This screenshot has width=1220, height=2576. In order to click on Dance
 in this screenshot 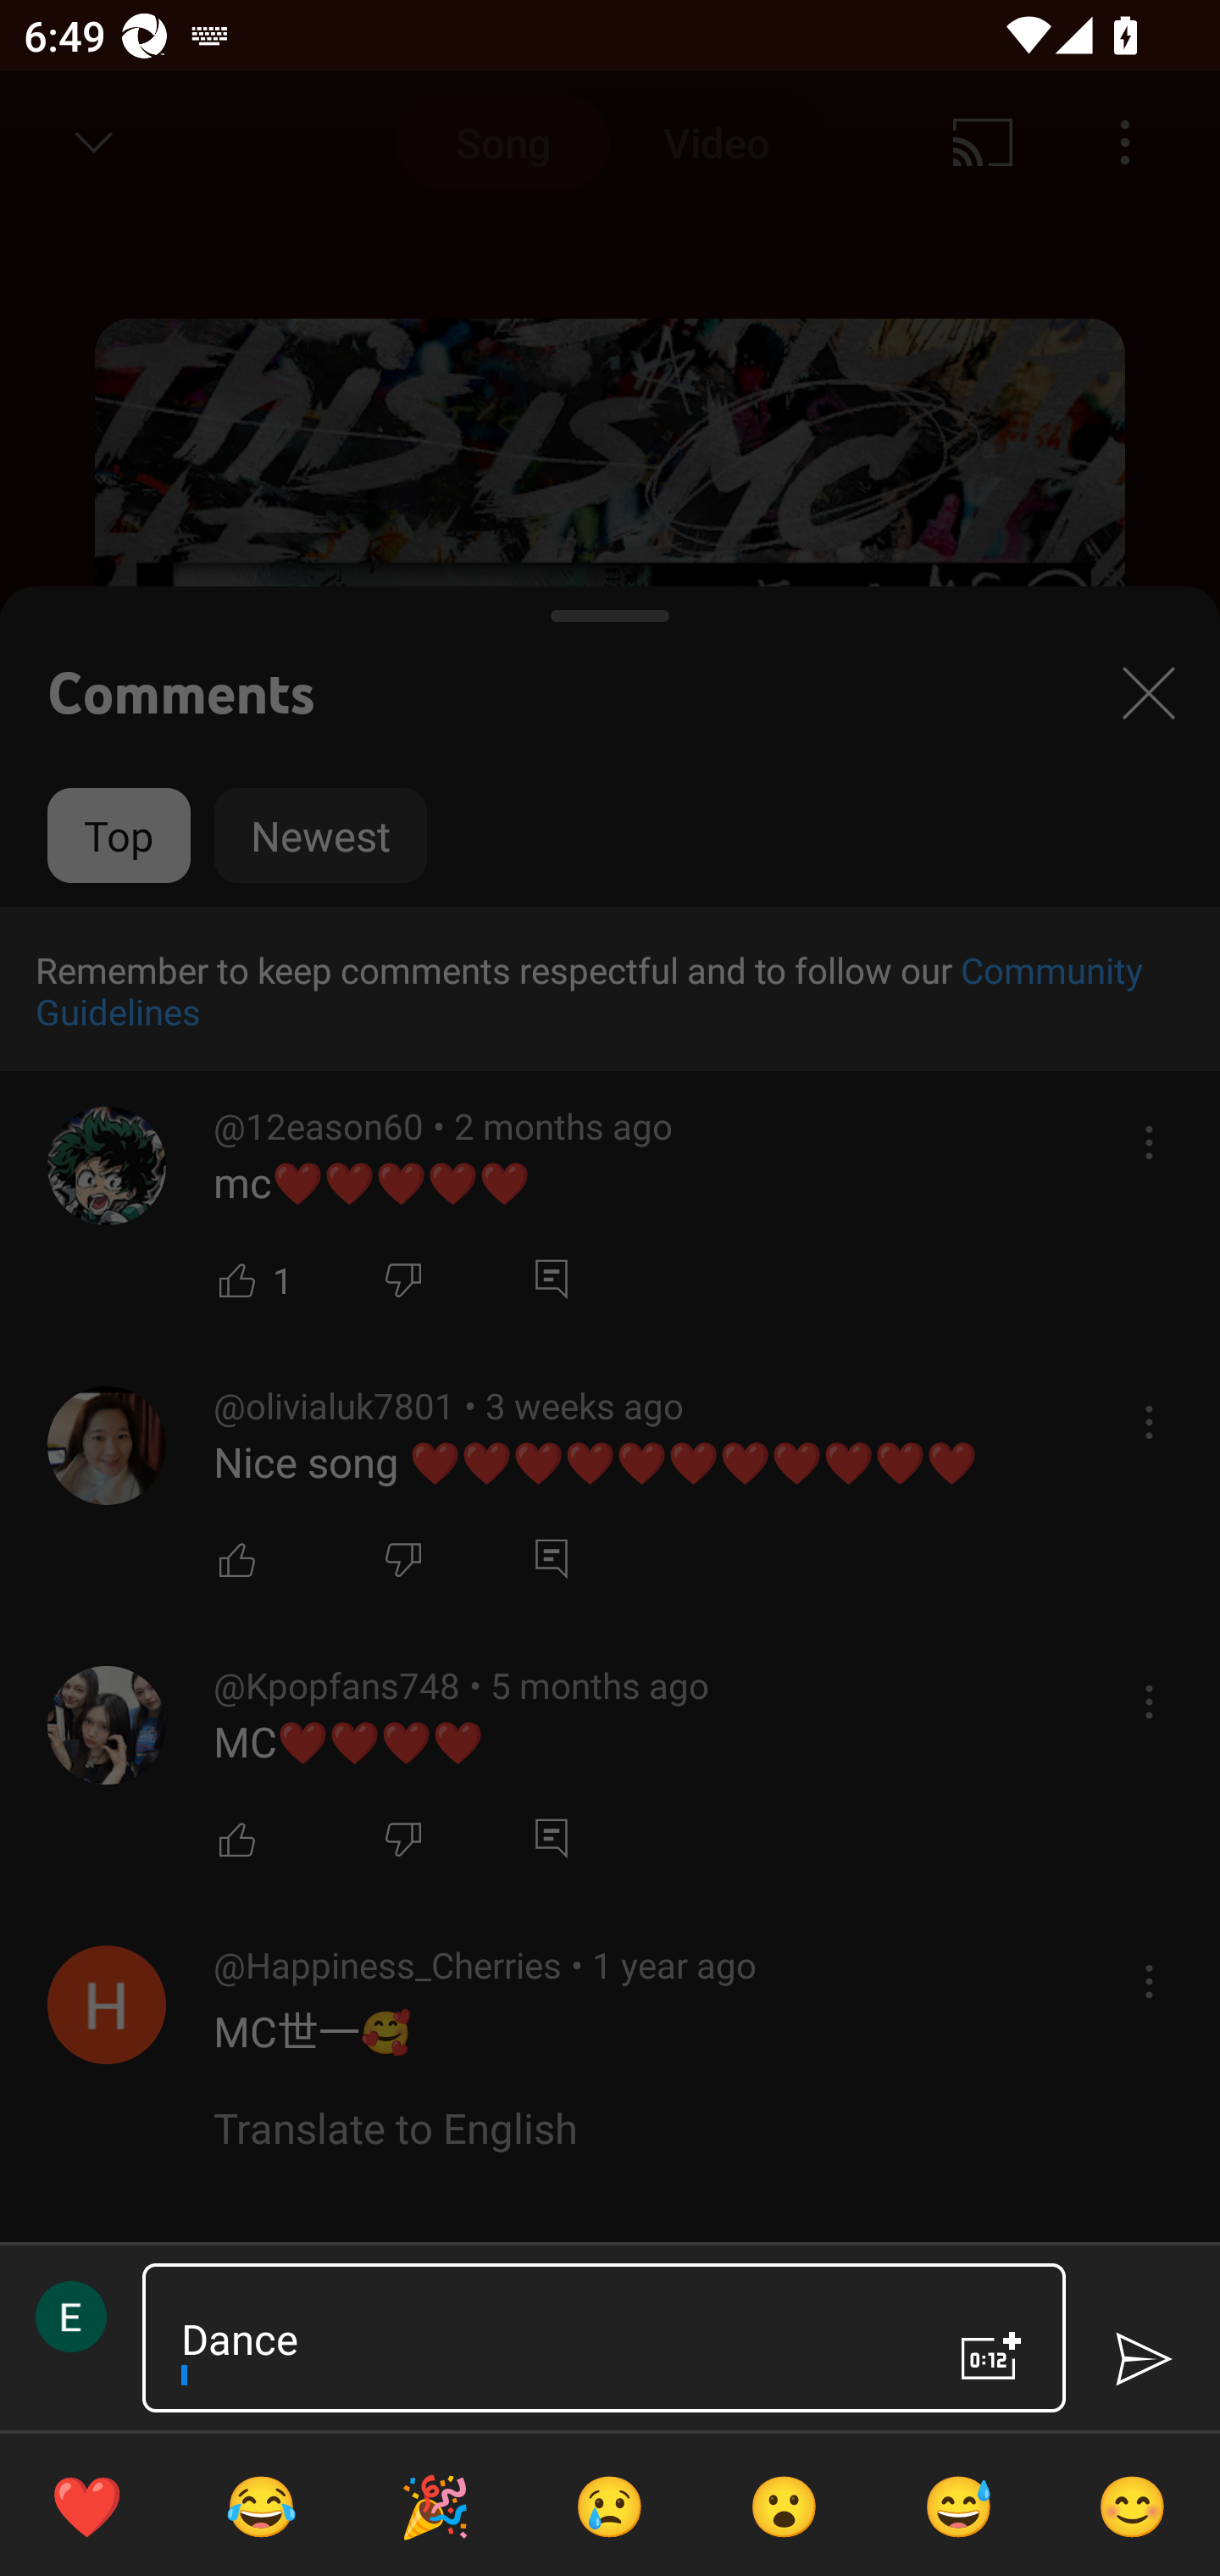, I will do `click(542, 2337)`.